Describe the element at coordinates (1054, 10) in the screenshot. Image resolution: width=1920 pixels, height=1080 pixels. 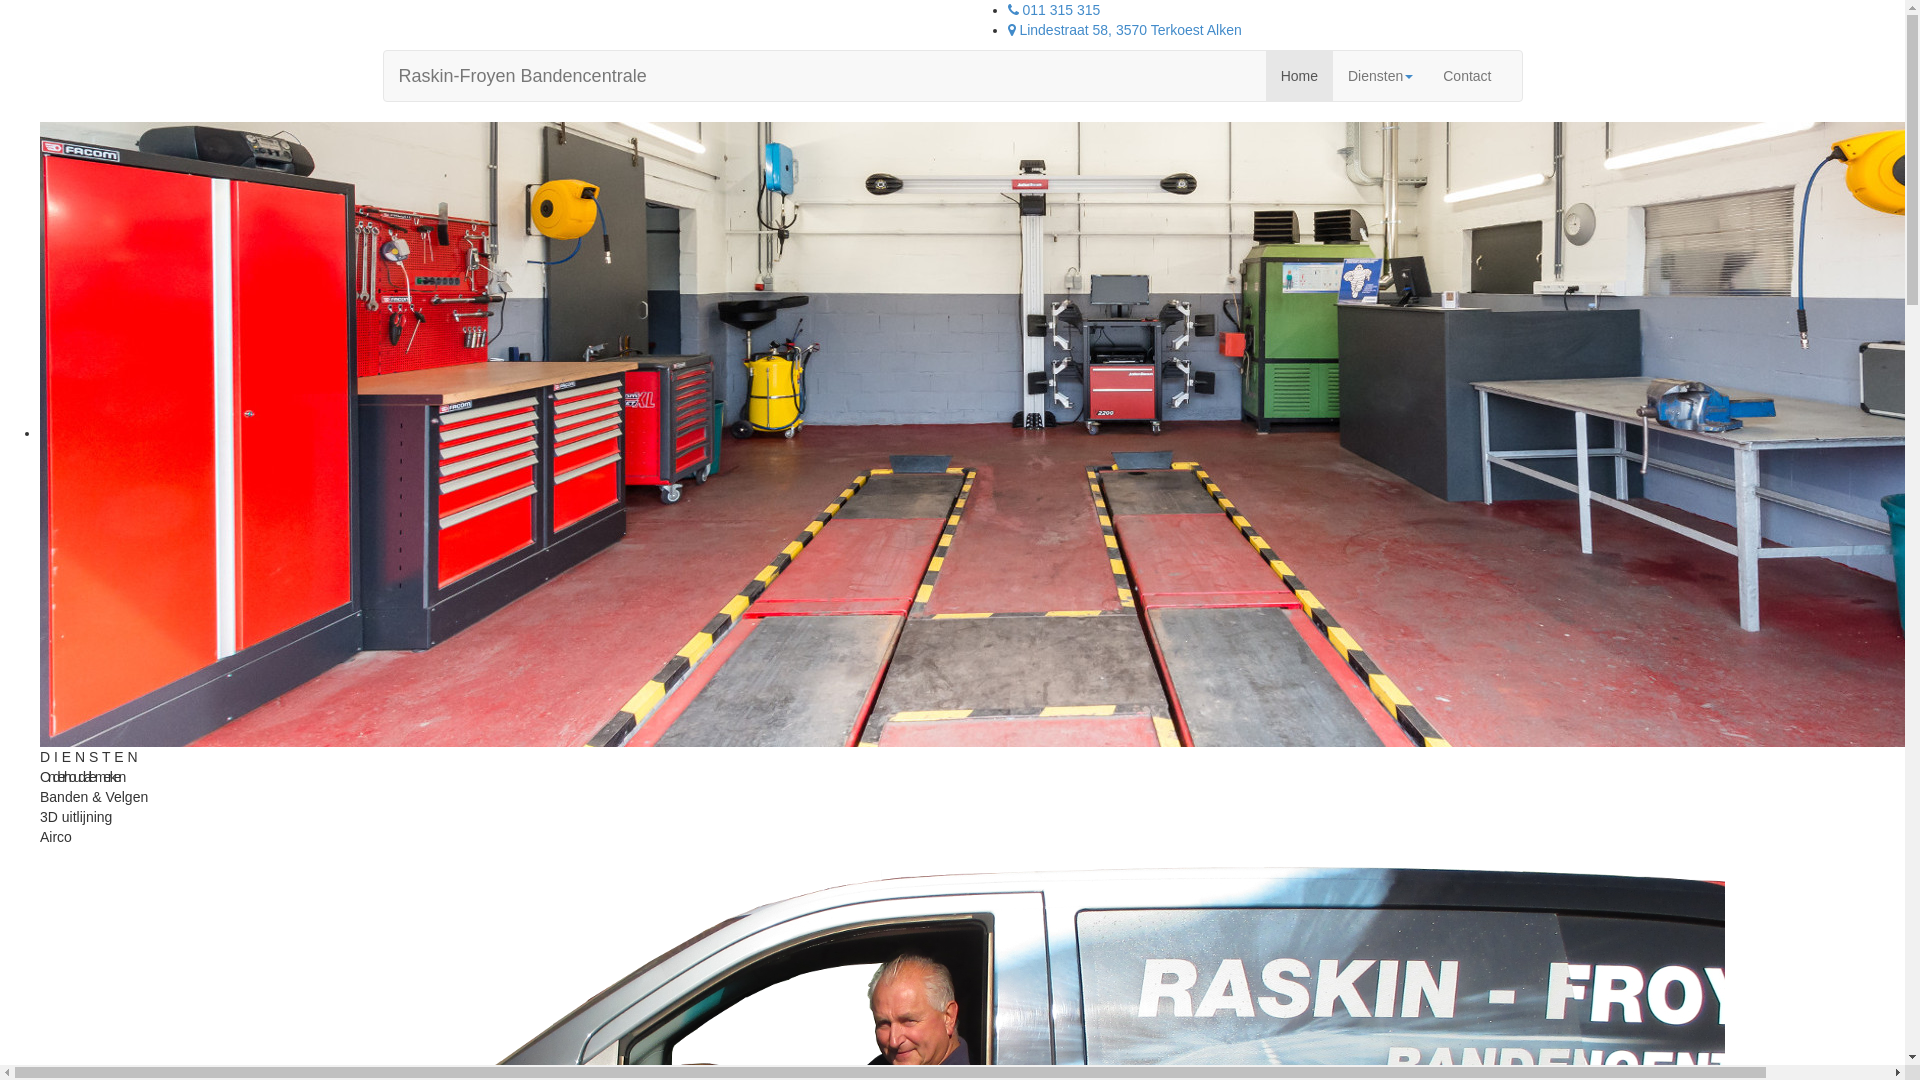
I see `011 315 315` at that location.